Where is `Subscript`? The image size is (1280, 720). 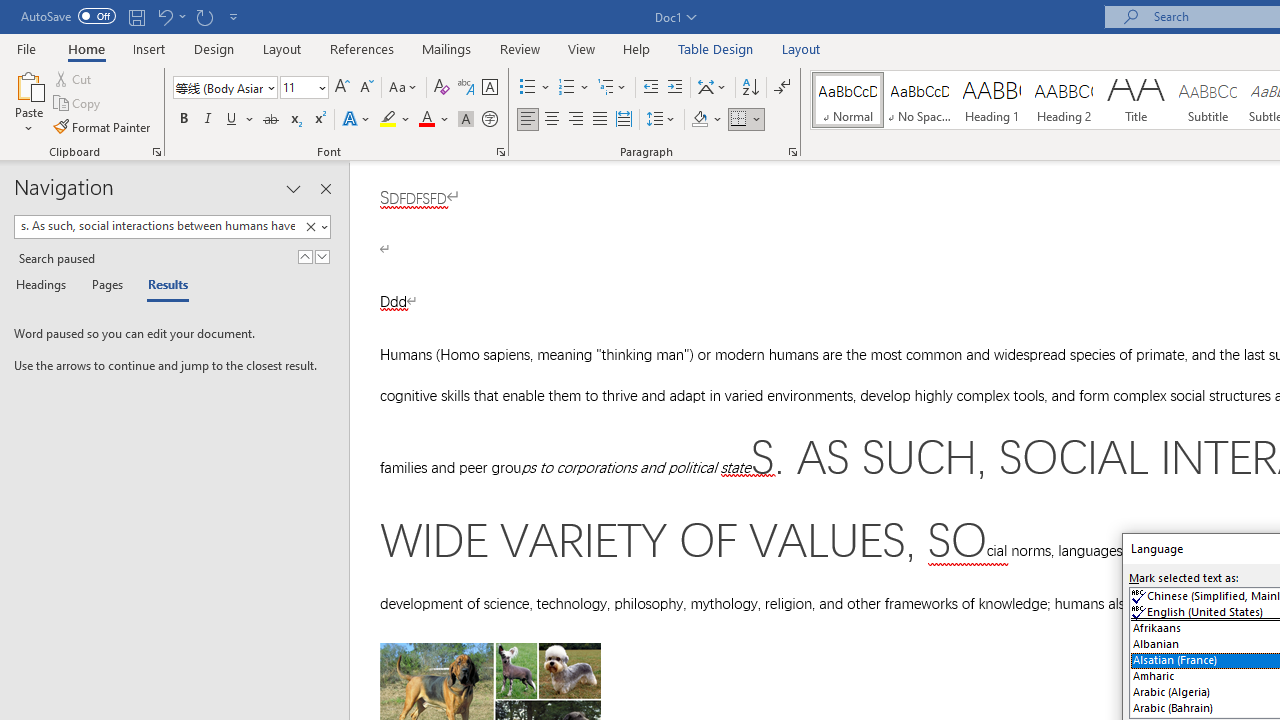
Subscript is located at coordinates (294, 120).